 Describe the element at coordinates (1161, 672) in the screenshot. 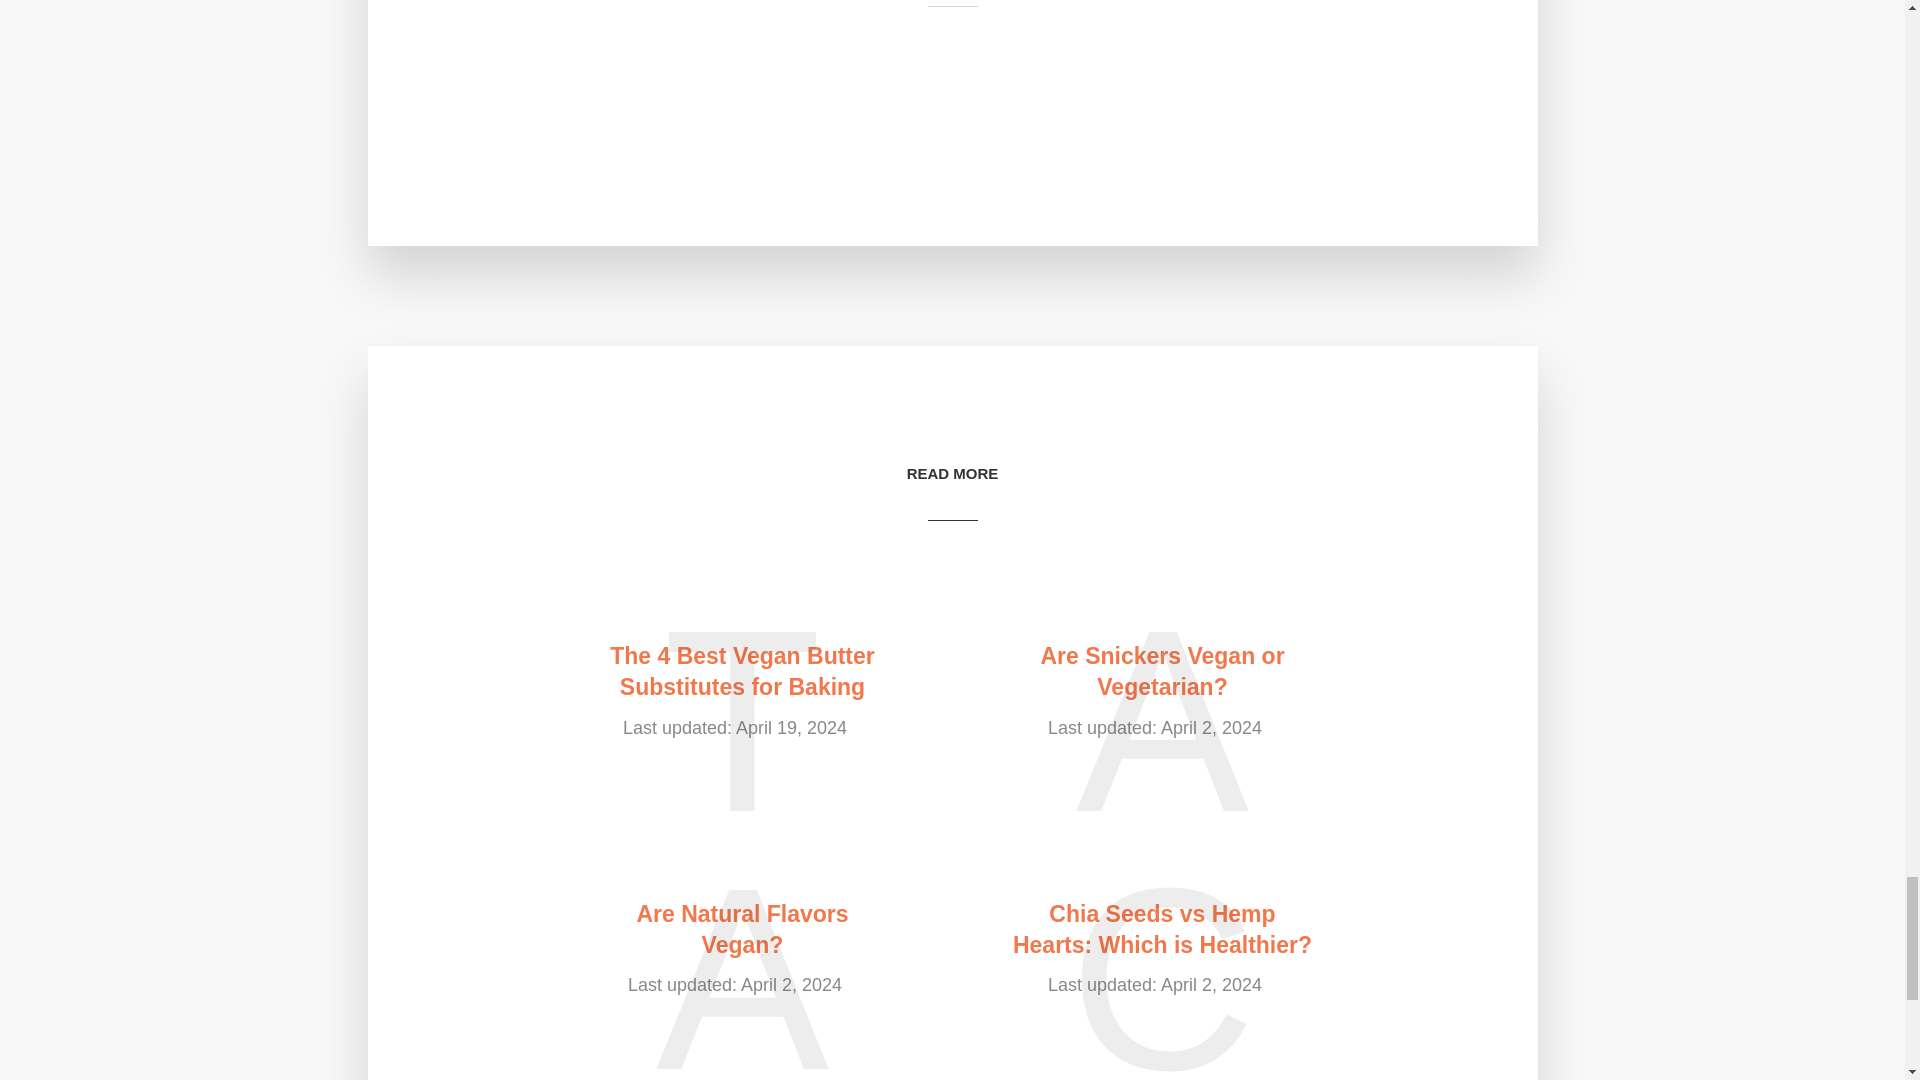

I see `Are Snickers Vegan or Vegetarian?` at that location.